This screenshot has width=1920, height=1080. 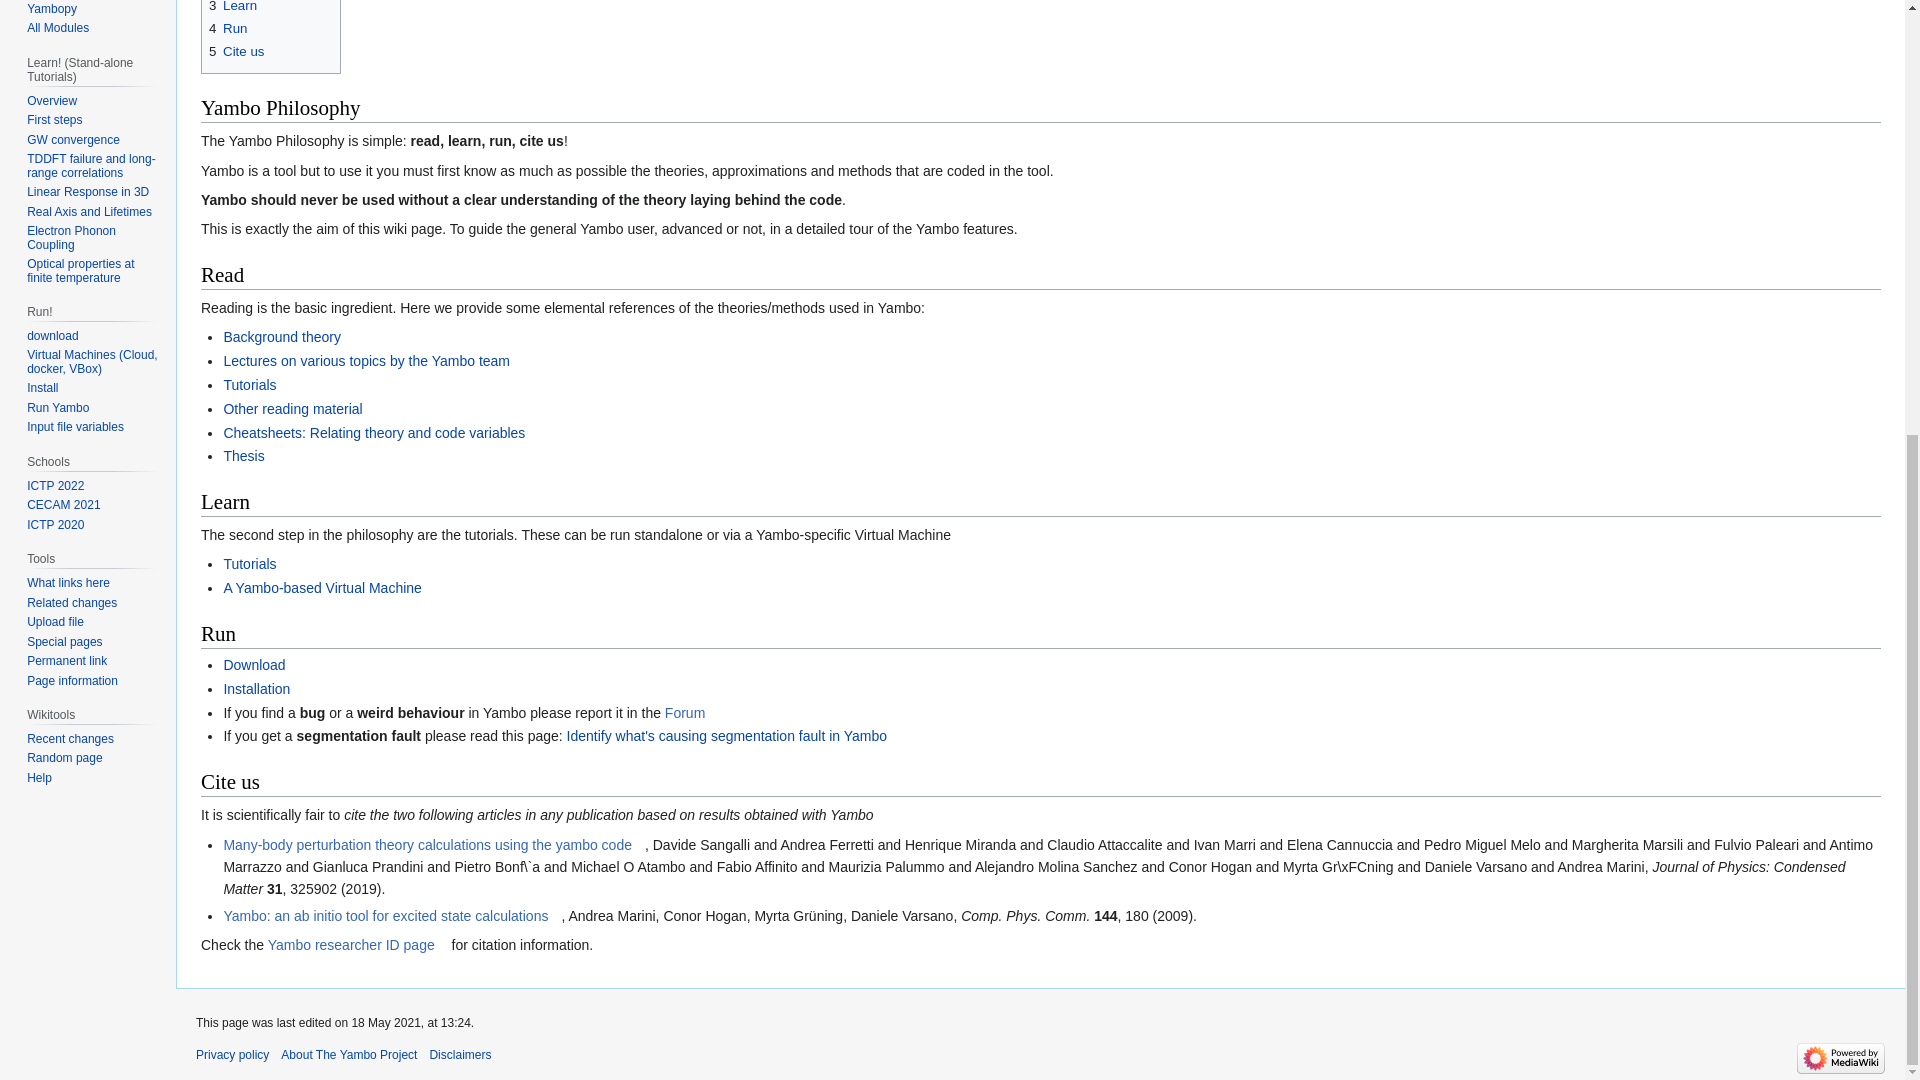 I want to click on A Yambo-based Virtual Machine, so click(x=321, y=588).